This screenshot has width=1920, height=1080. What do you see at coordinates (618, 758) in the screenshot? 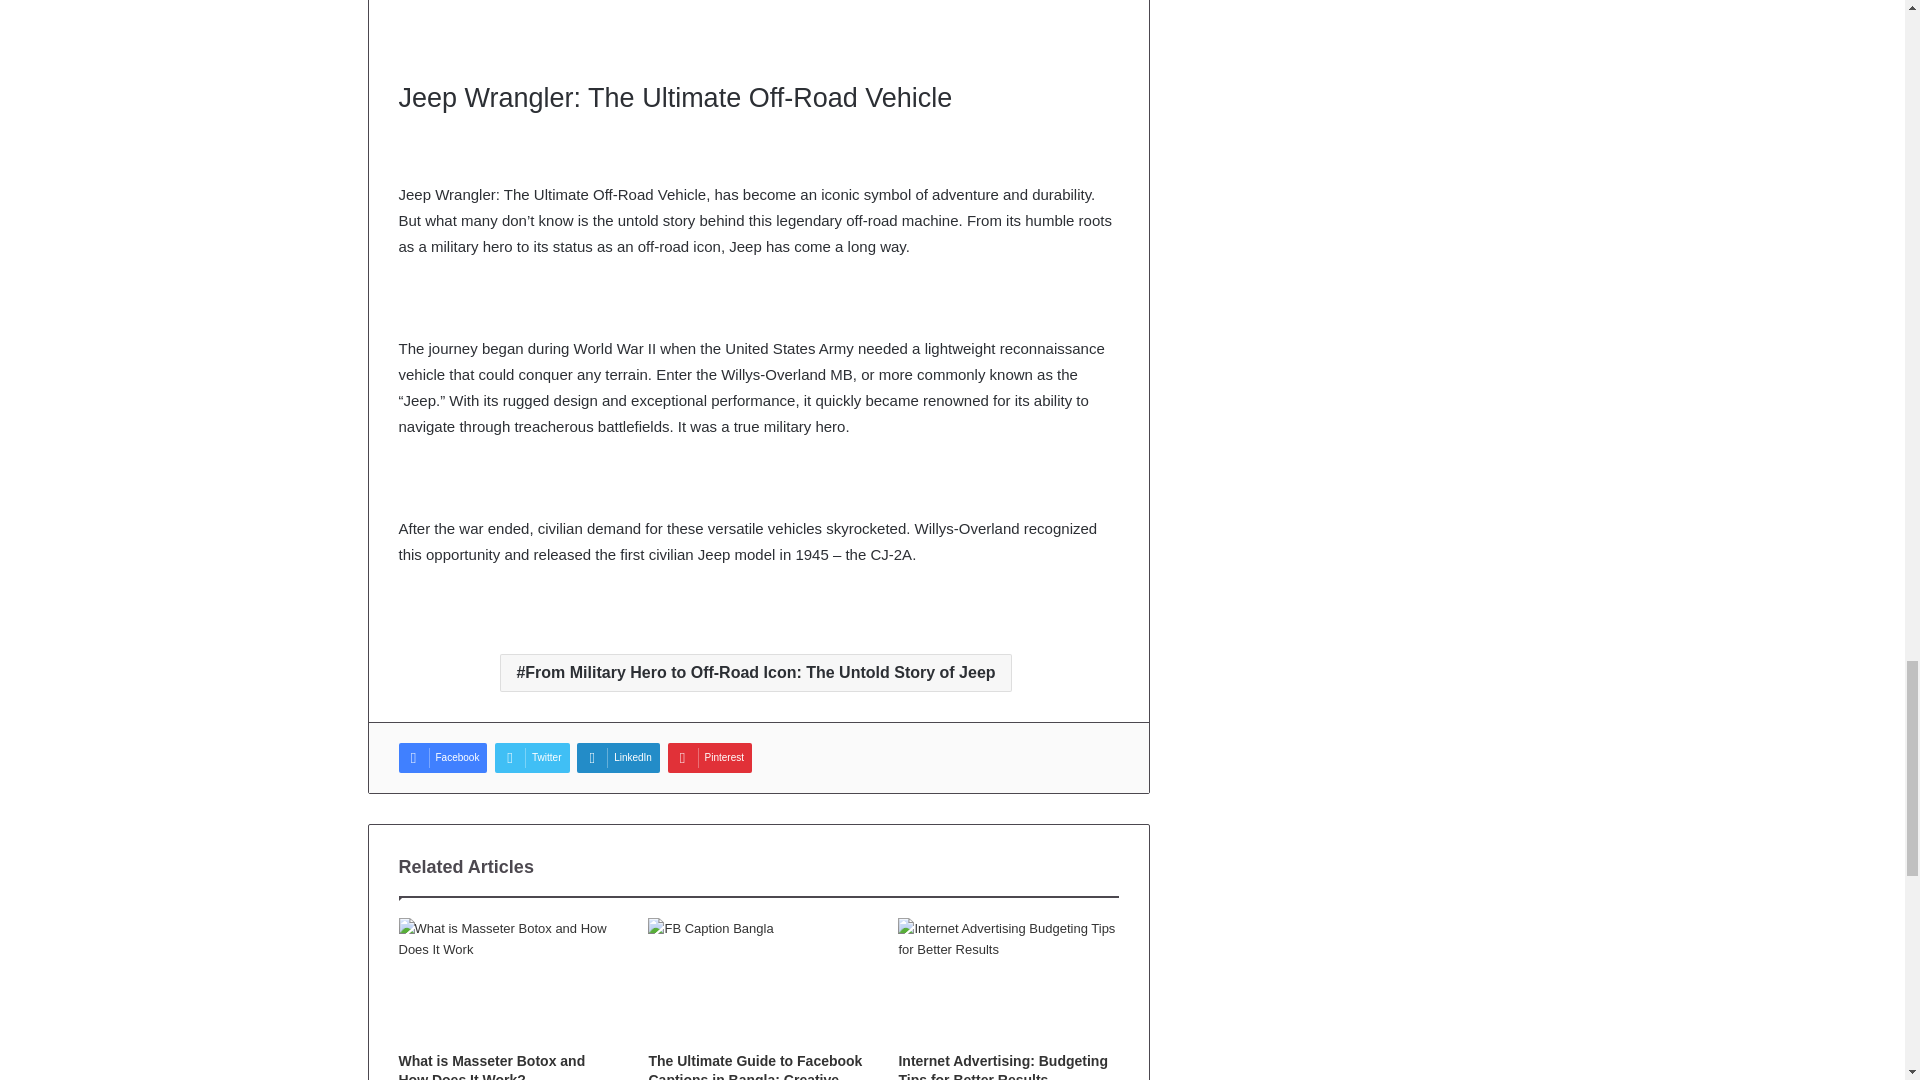
I see `LinkedIn` at bounding box center [618, 758].